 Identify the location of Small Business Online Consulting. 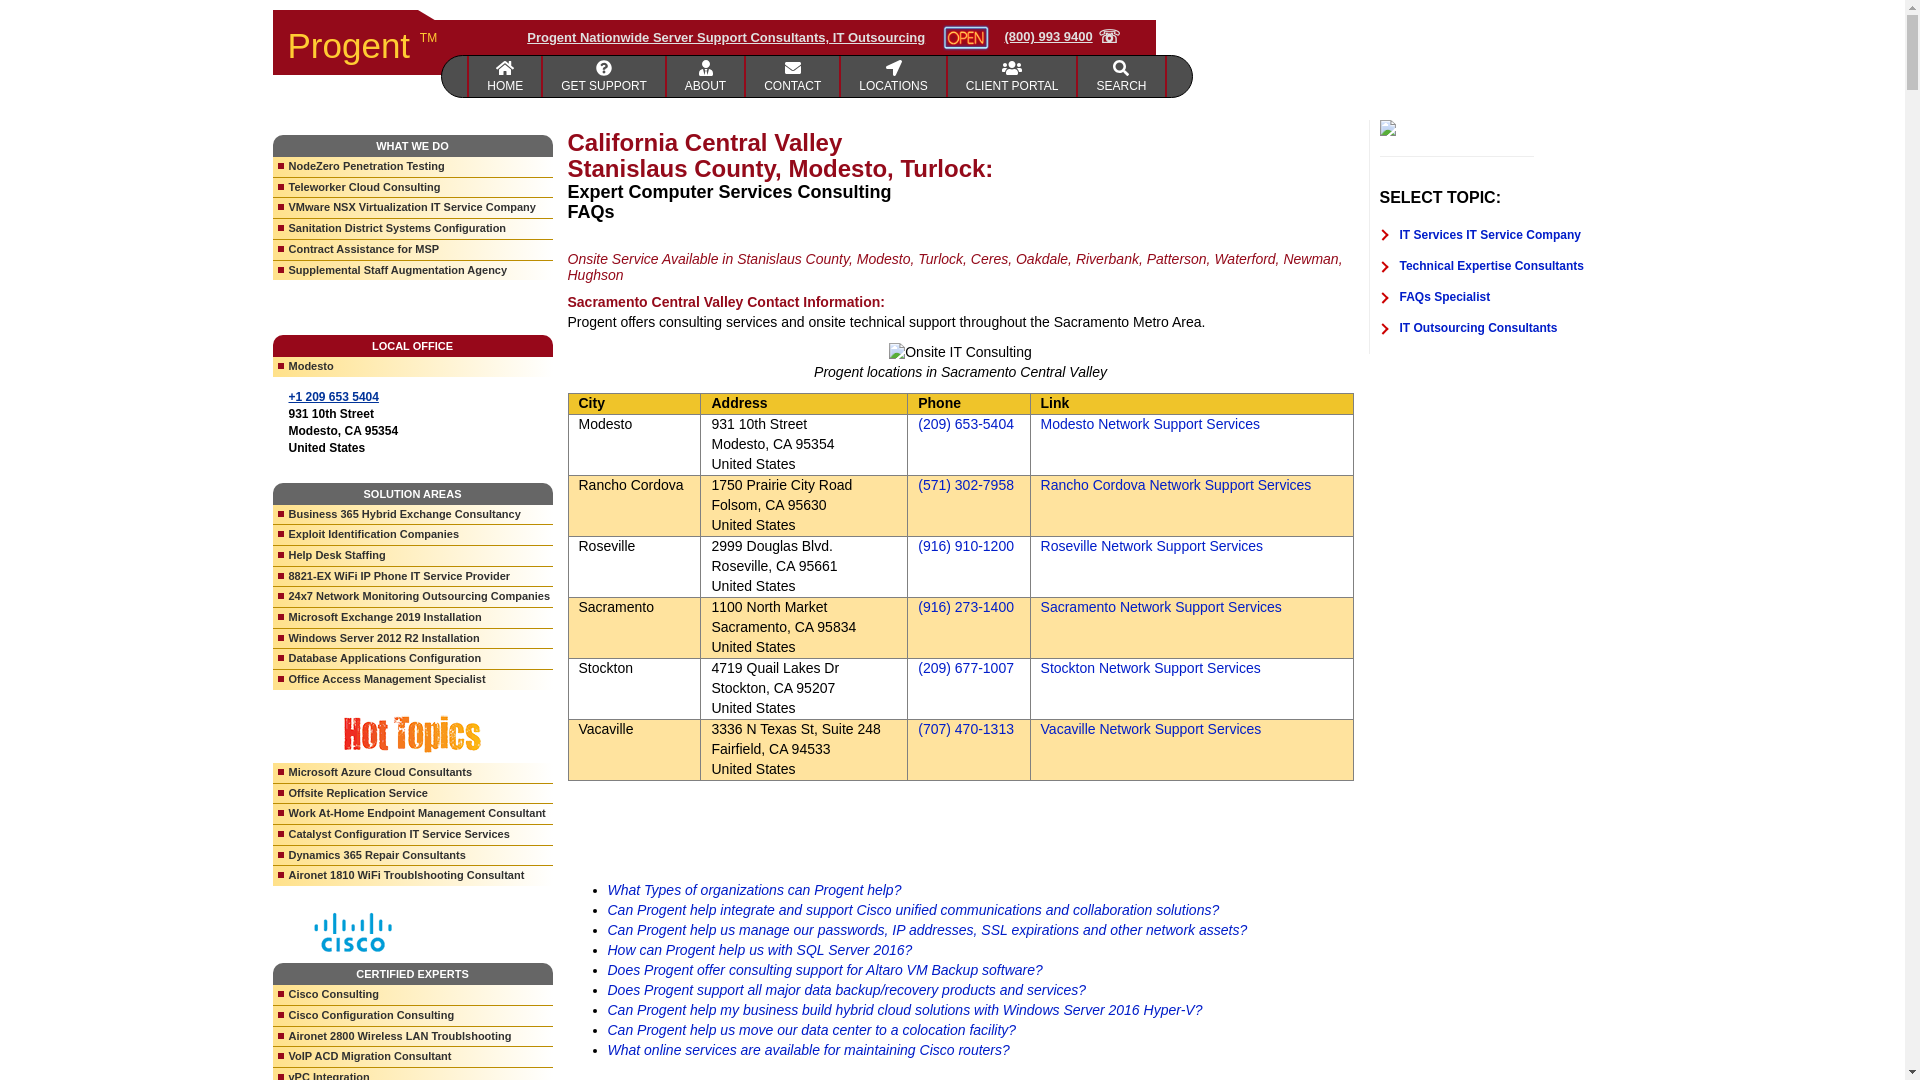
(706, 76).